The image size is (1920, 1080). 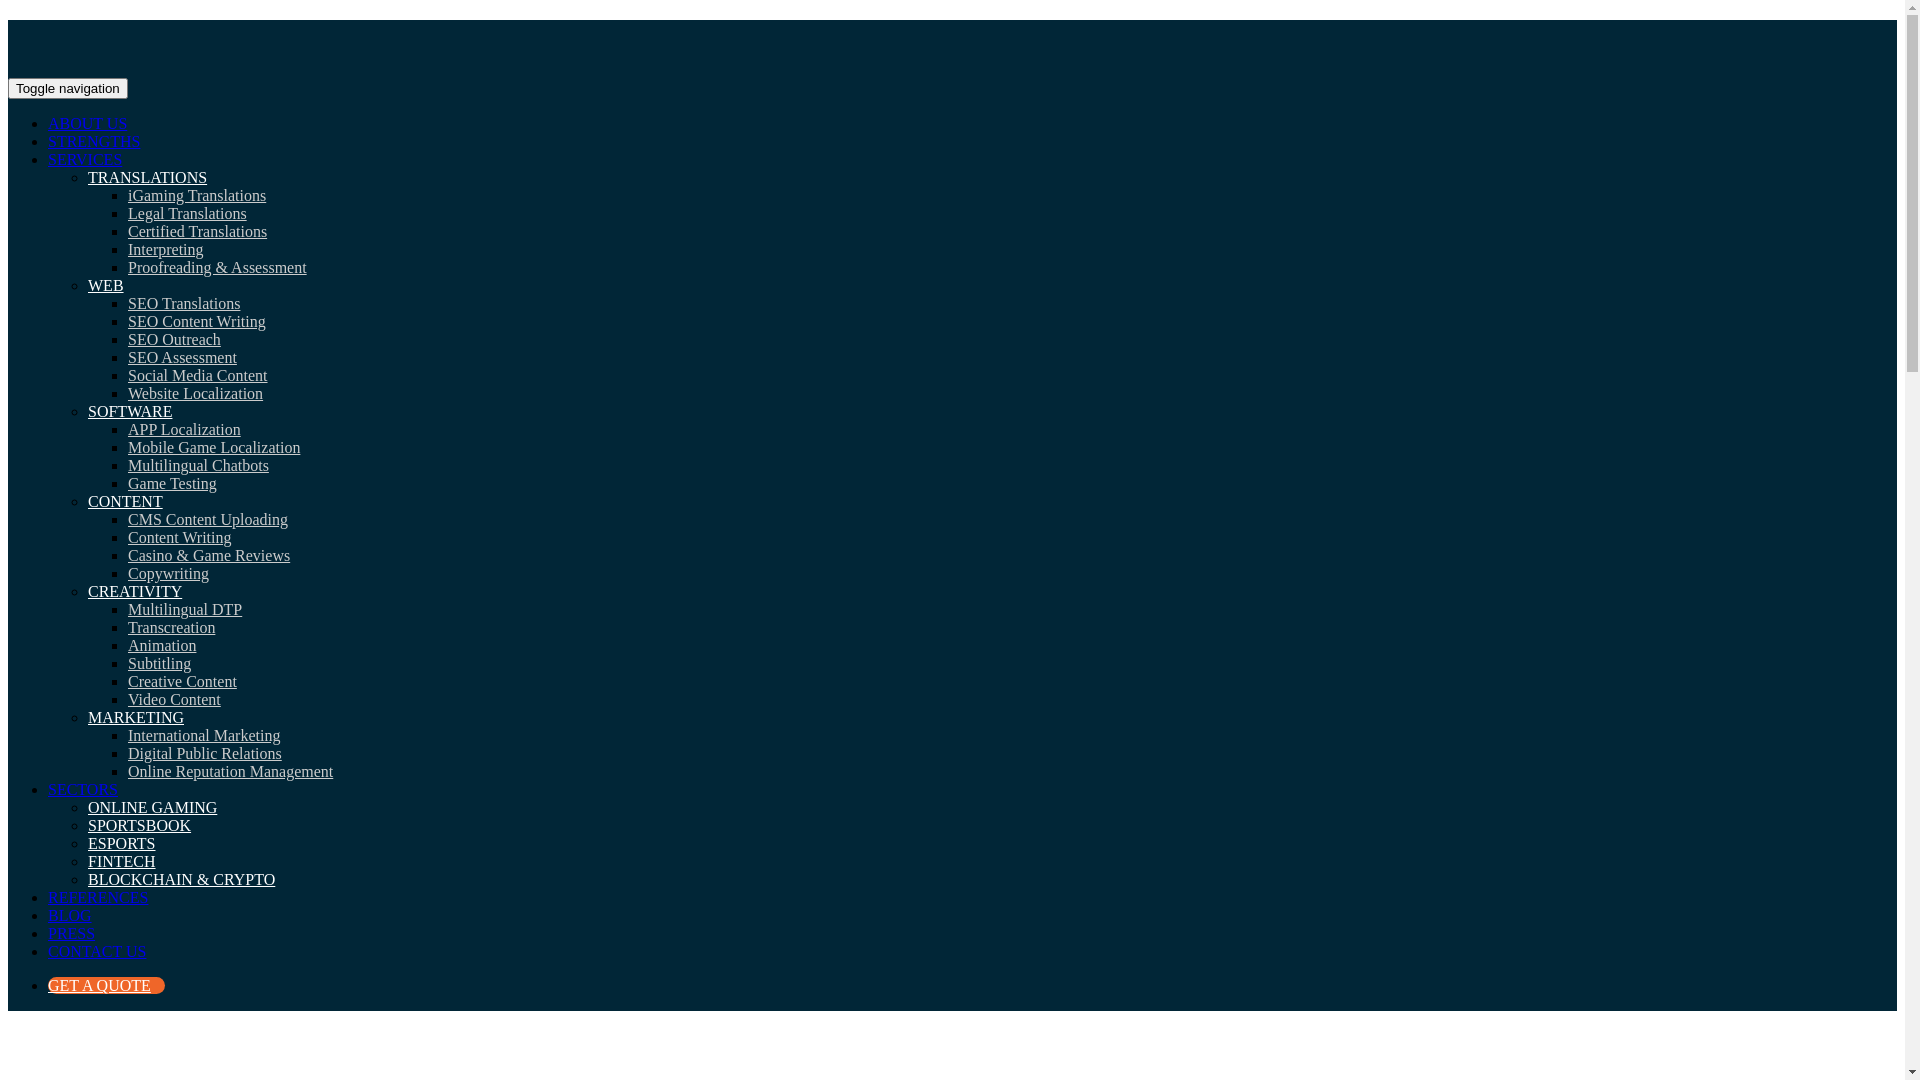 I want to click on Legal Translations, so click(x=187, y=214).